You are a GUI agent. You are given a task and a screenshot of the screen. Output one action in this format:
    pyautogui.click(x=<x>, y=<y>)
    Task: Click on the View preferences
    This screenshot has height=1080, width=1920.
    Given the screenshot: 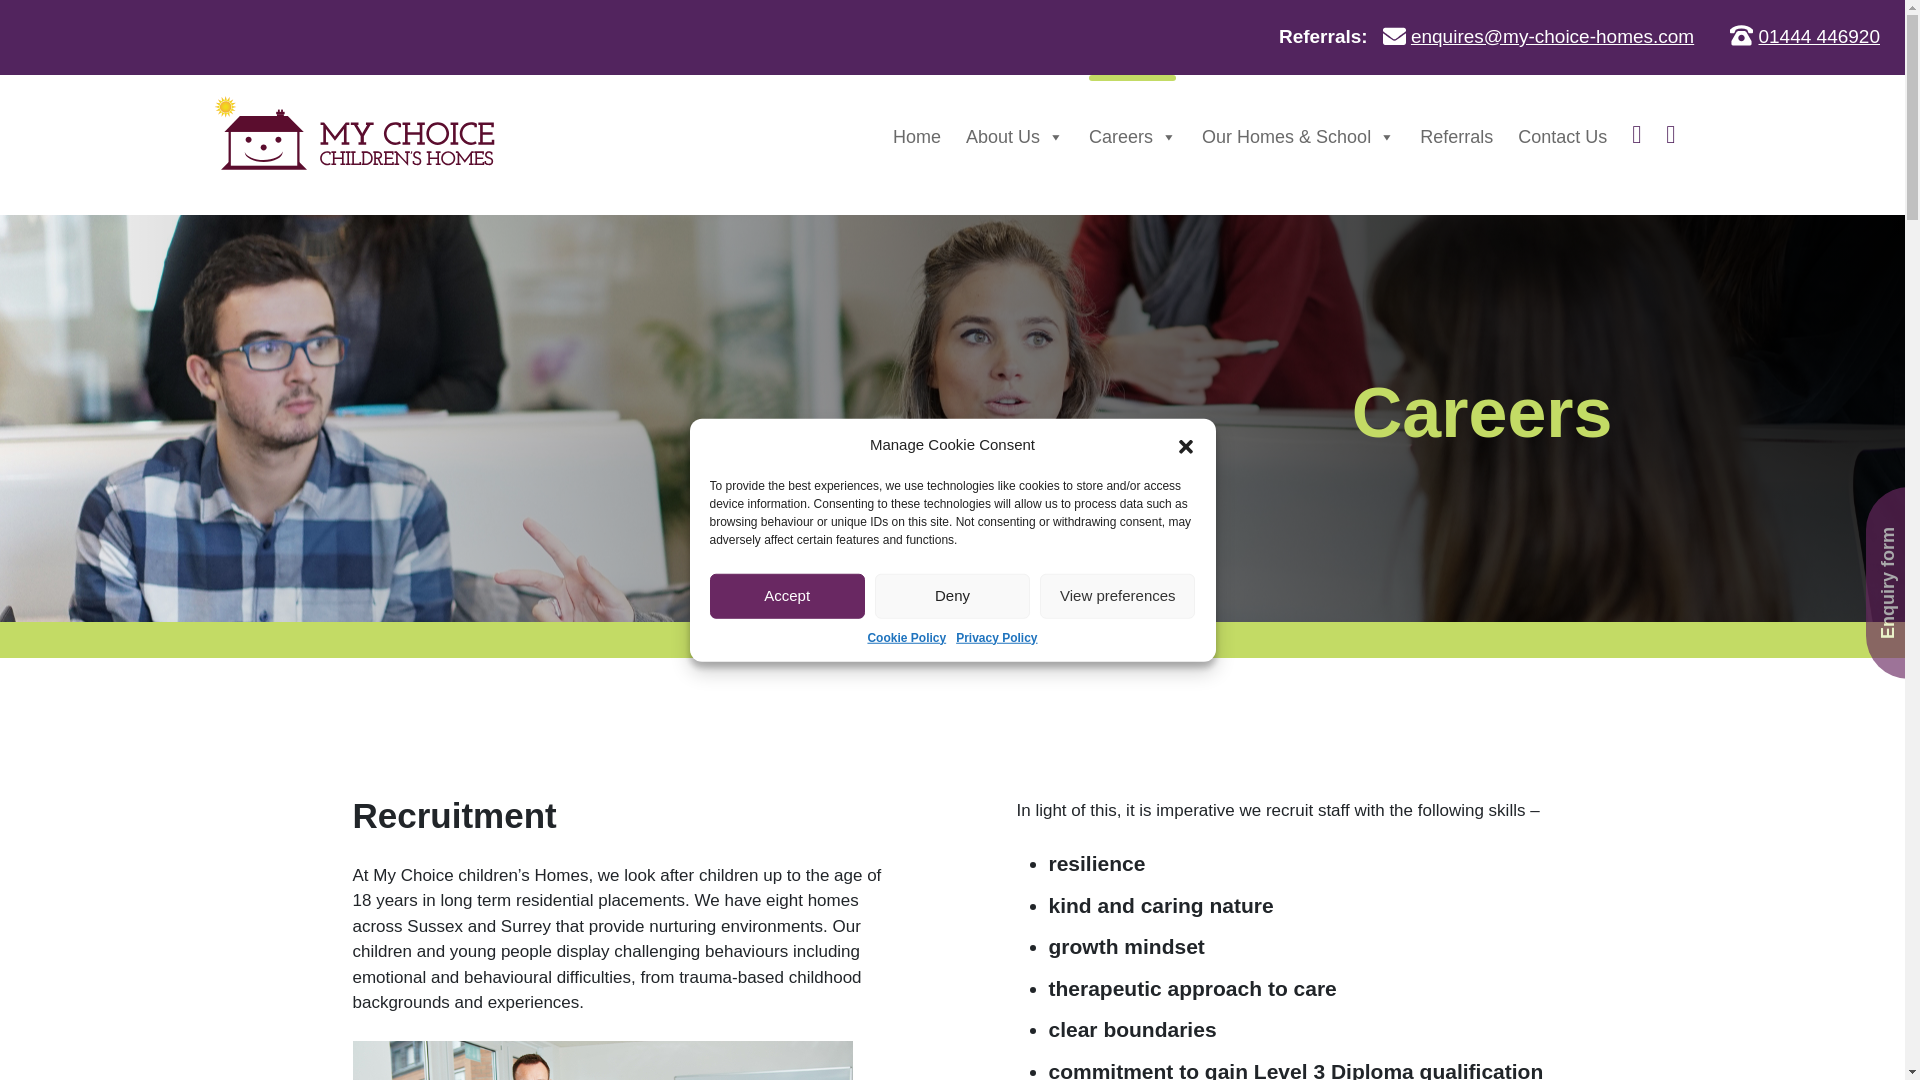 What is the action you would take?
    pyautogui.click(x=1117, y=595)
    